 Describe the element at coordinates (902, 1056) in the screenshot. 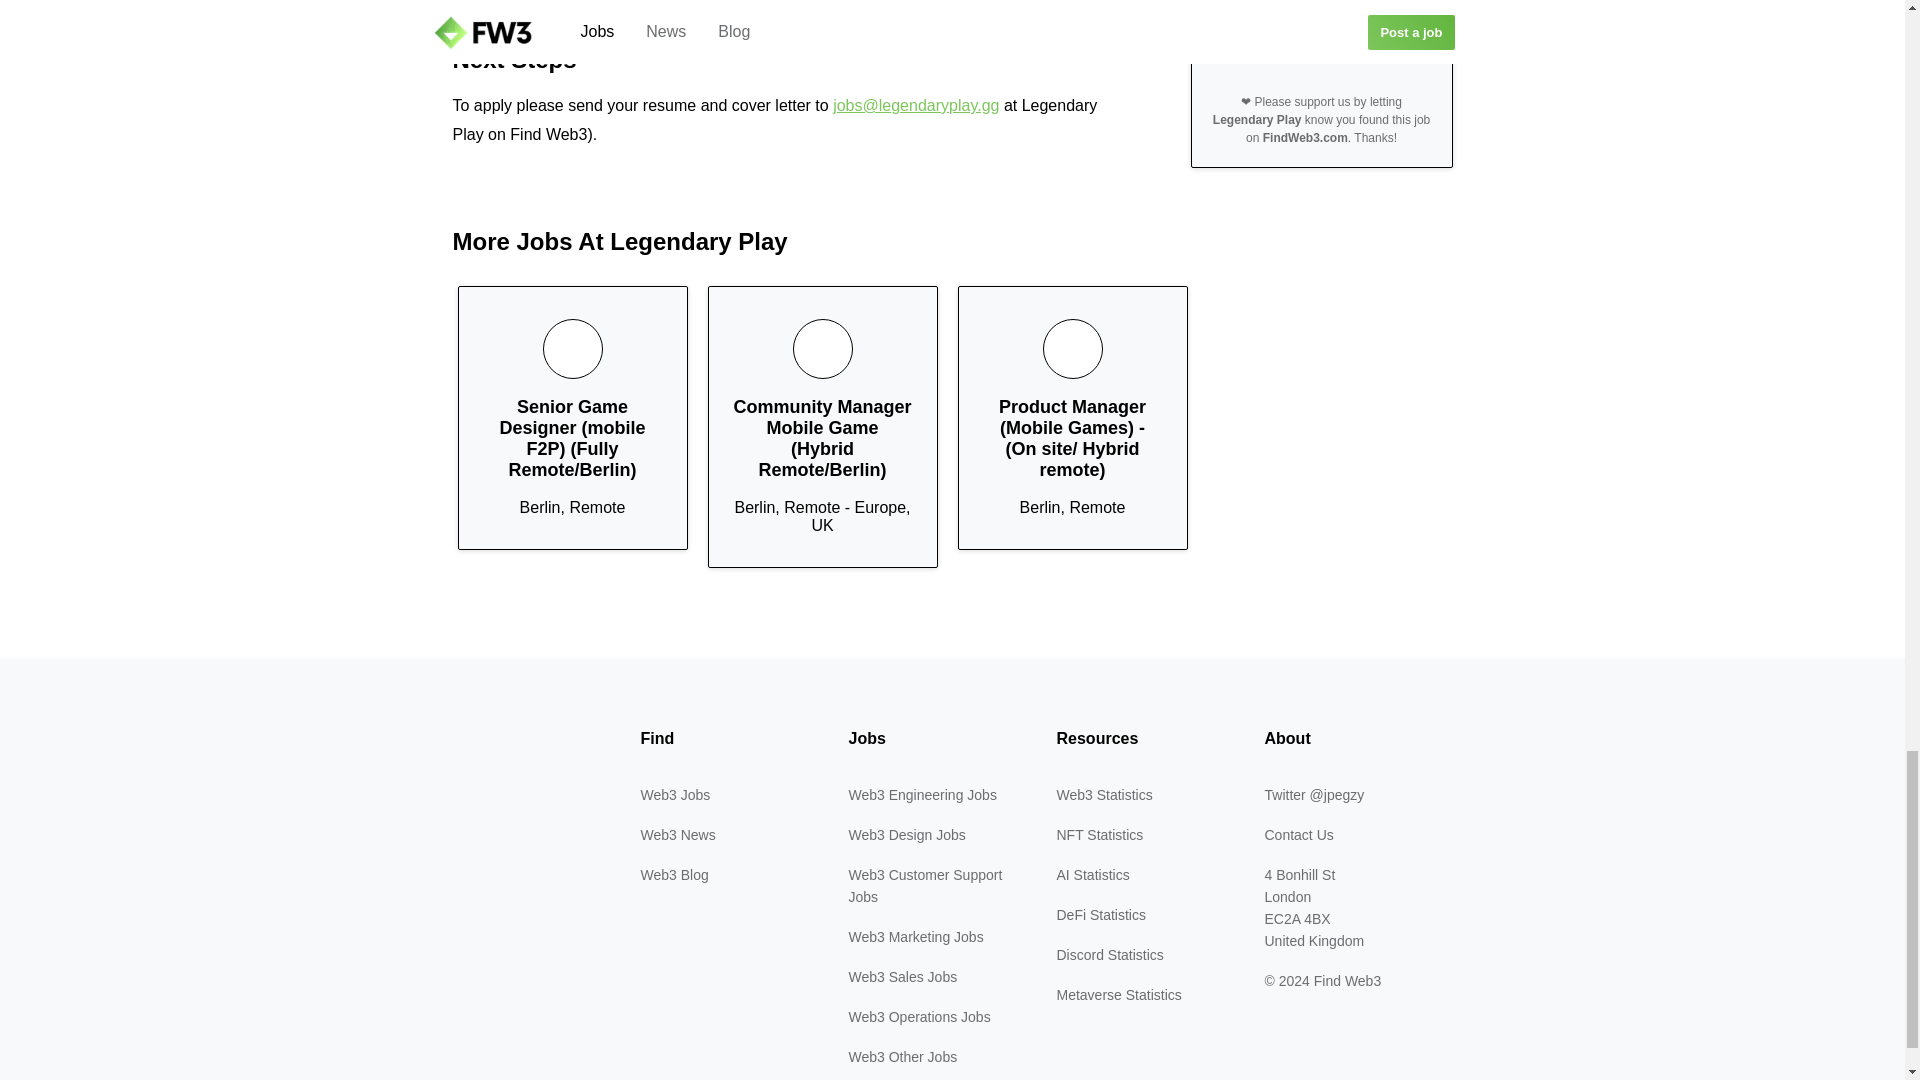

I see `Web3 Other Jobs` at that location.